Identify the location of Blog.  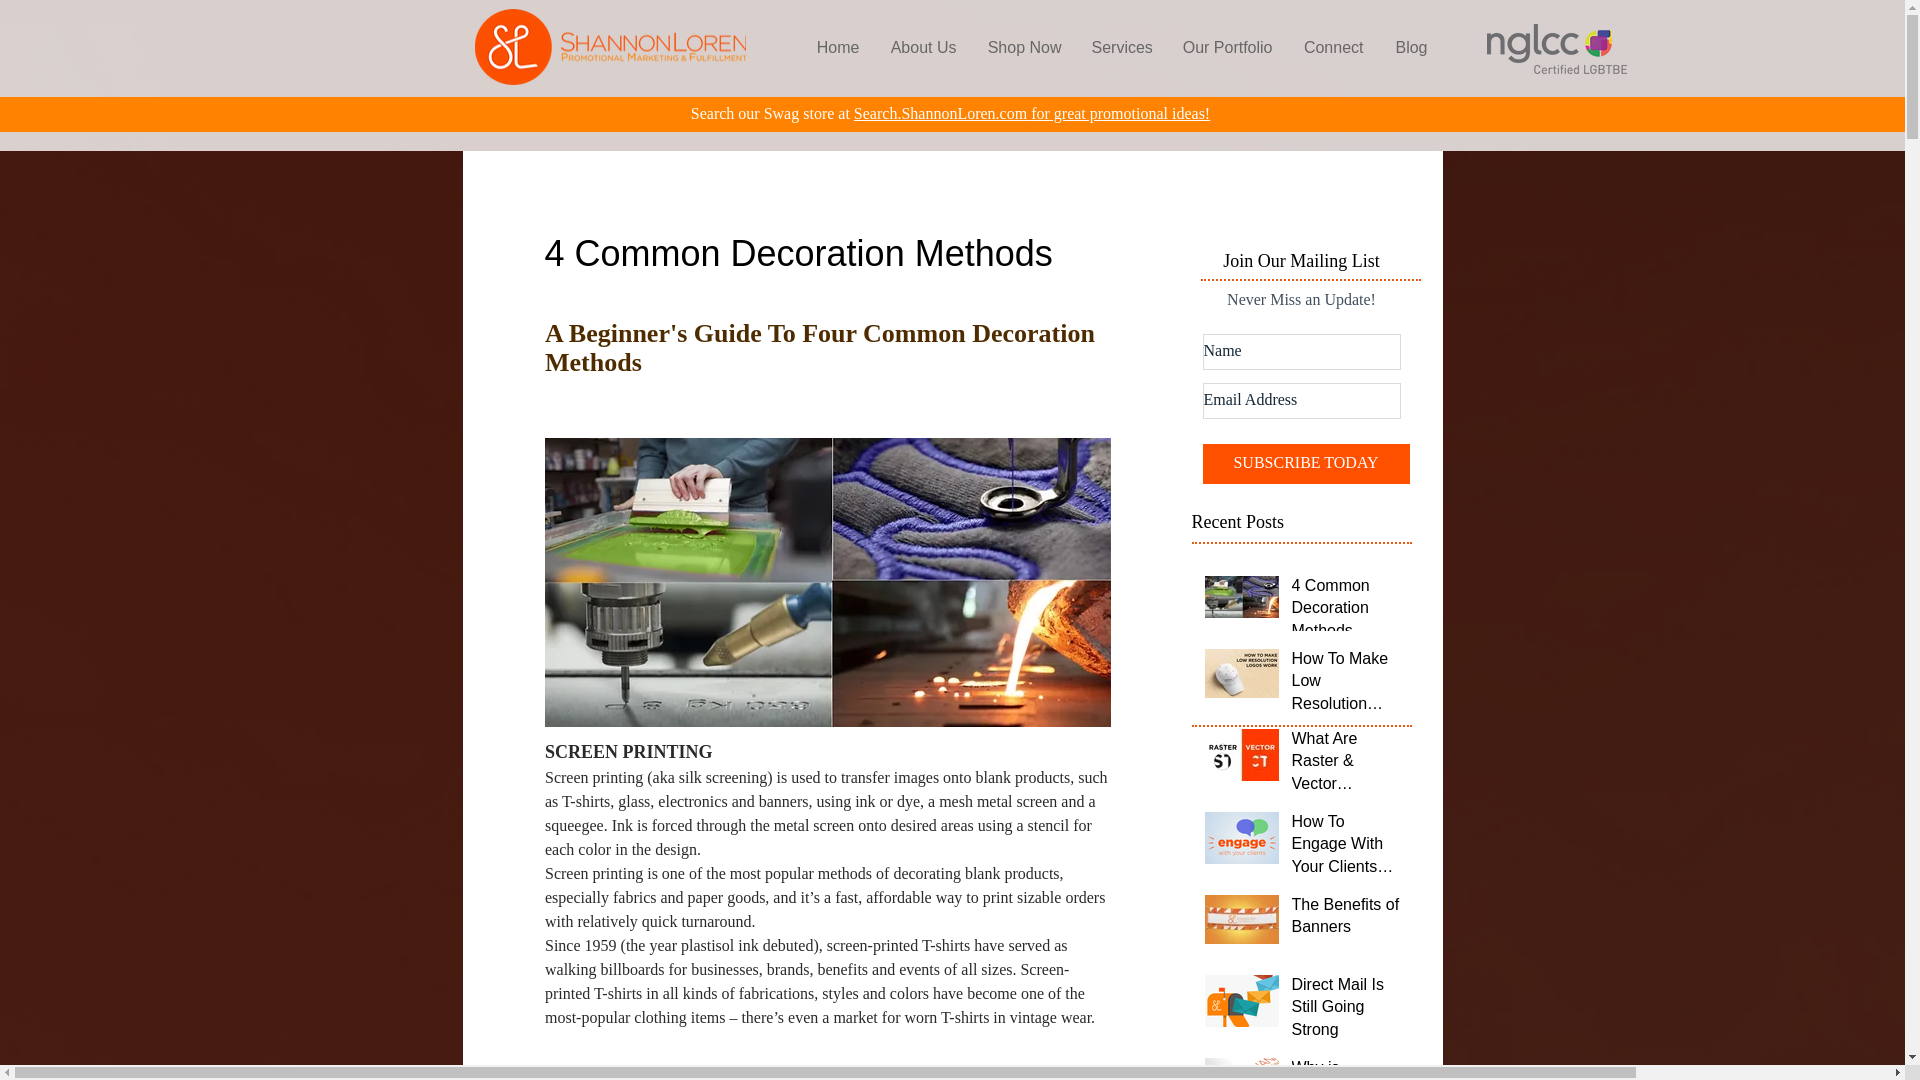
(1410, 48).